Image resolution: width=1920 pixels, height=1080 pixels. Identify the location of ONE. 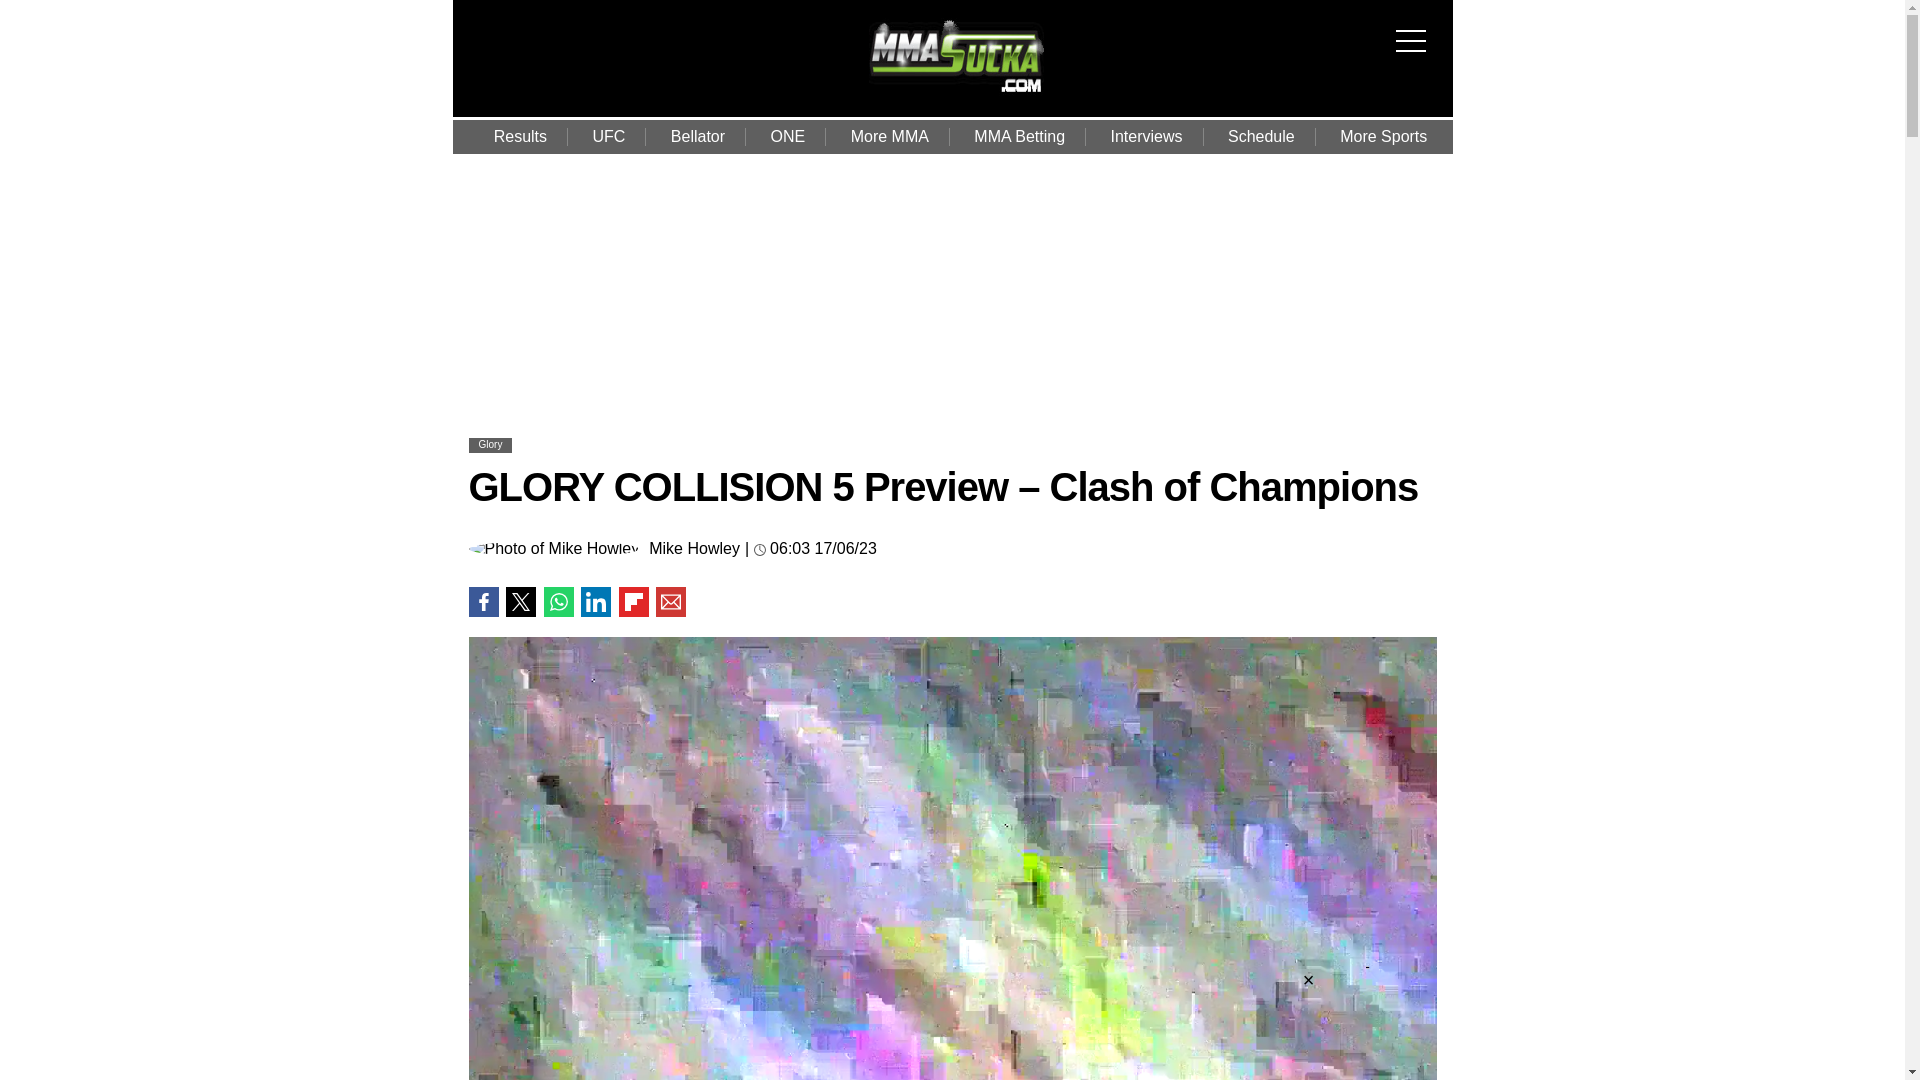
(788, 136).